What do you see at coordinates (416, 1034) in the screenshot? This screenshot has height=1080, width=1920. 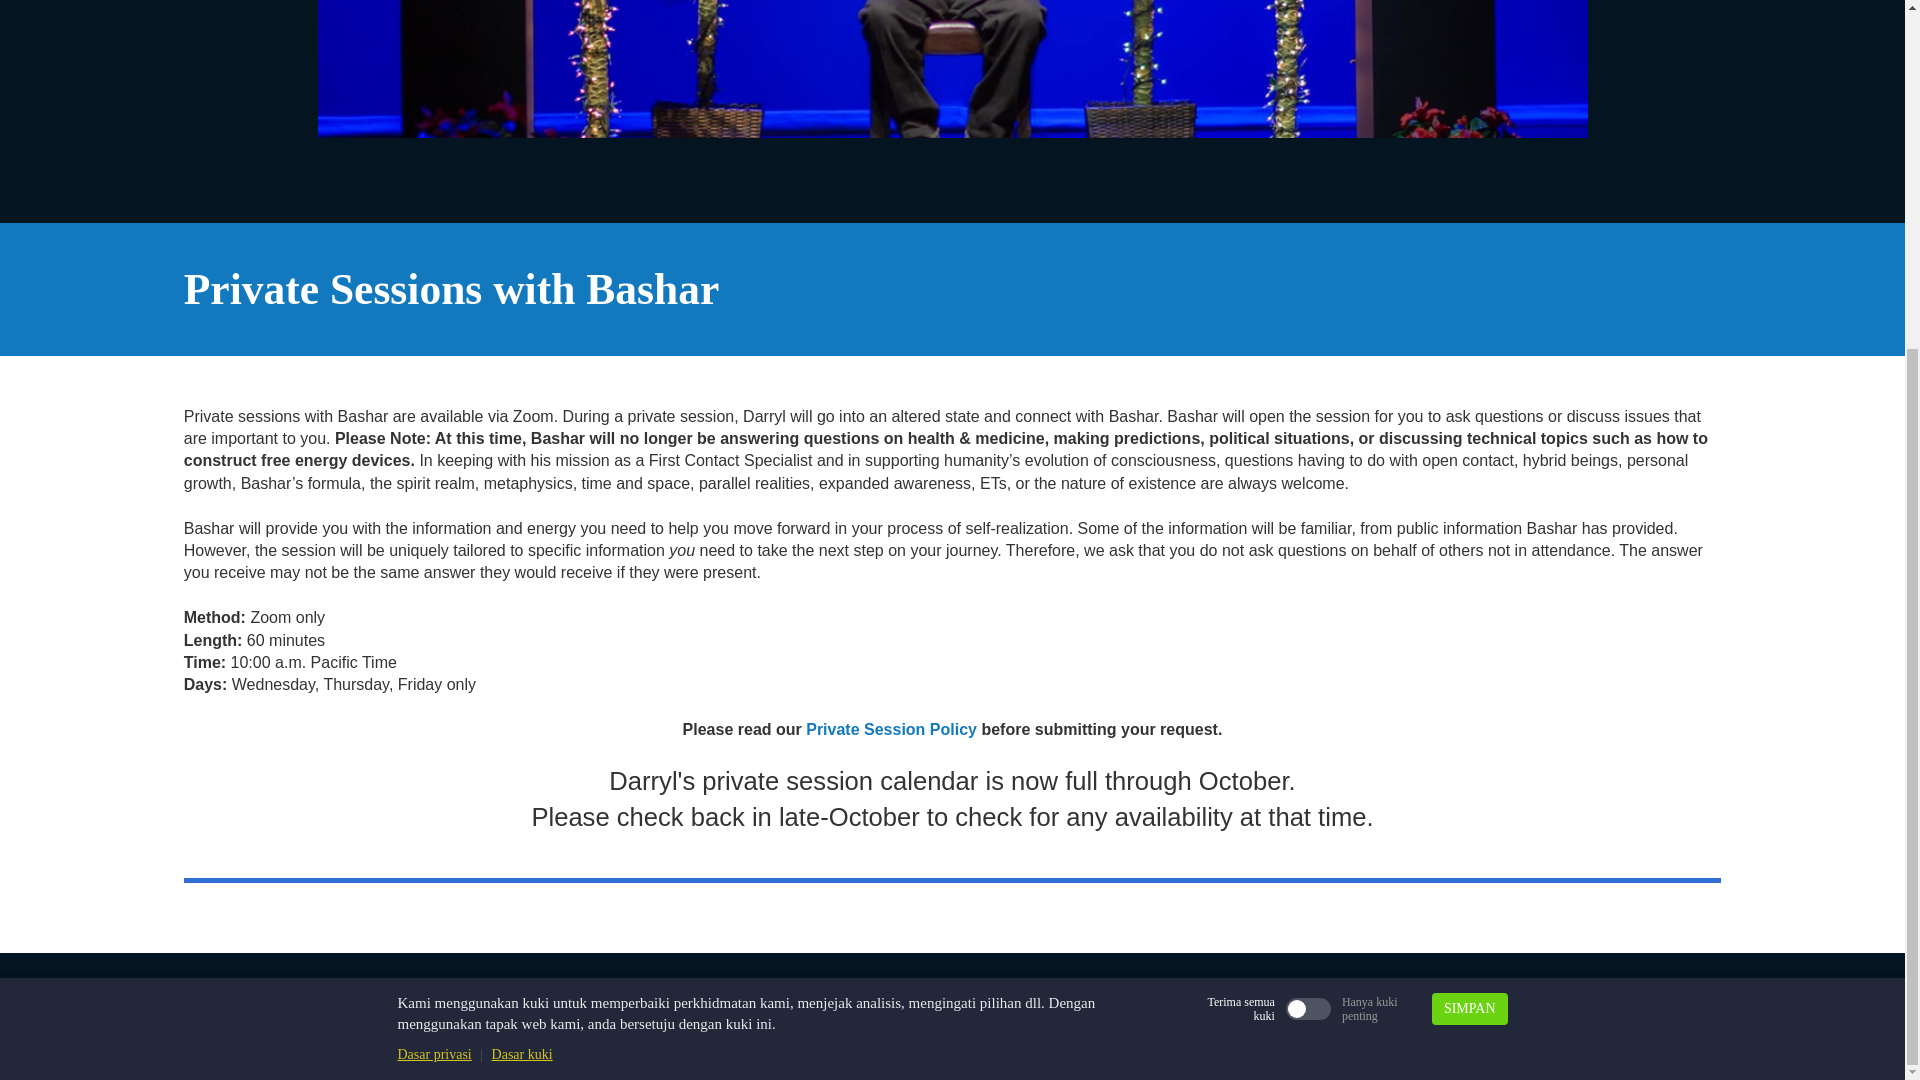 I see `ABOUT` at bounding box center [416, 1034].